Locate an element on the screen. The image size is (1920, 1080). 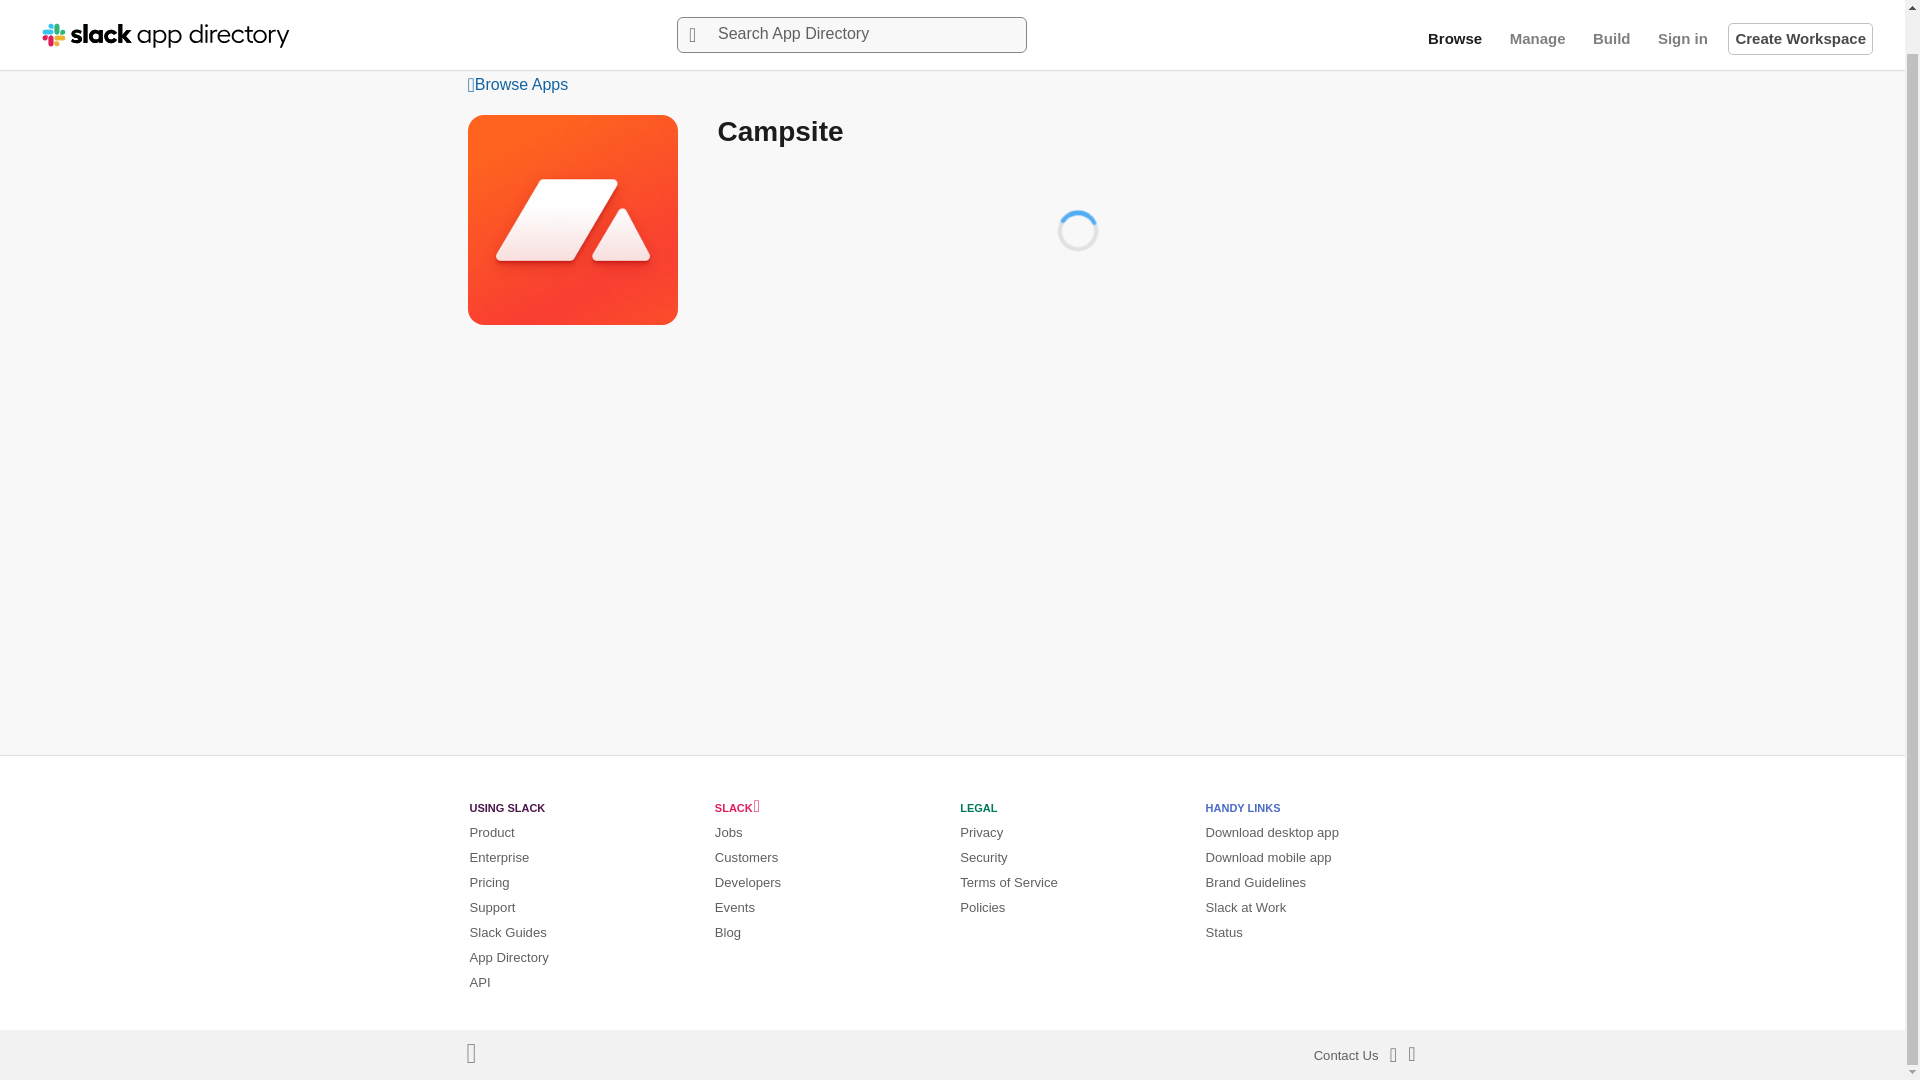
Manage is located at coordinates (1538, 6).